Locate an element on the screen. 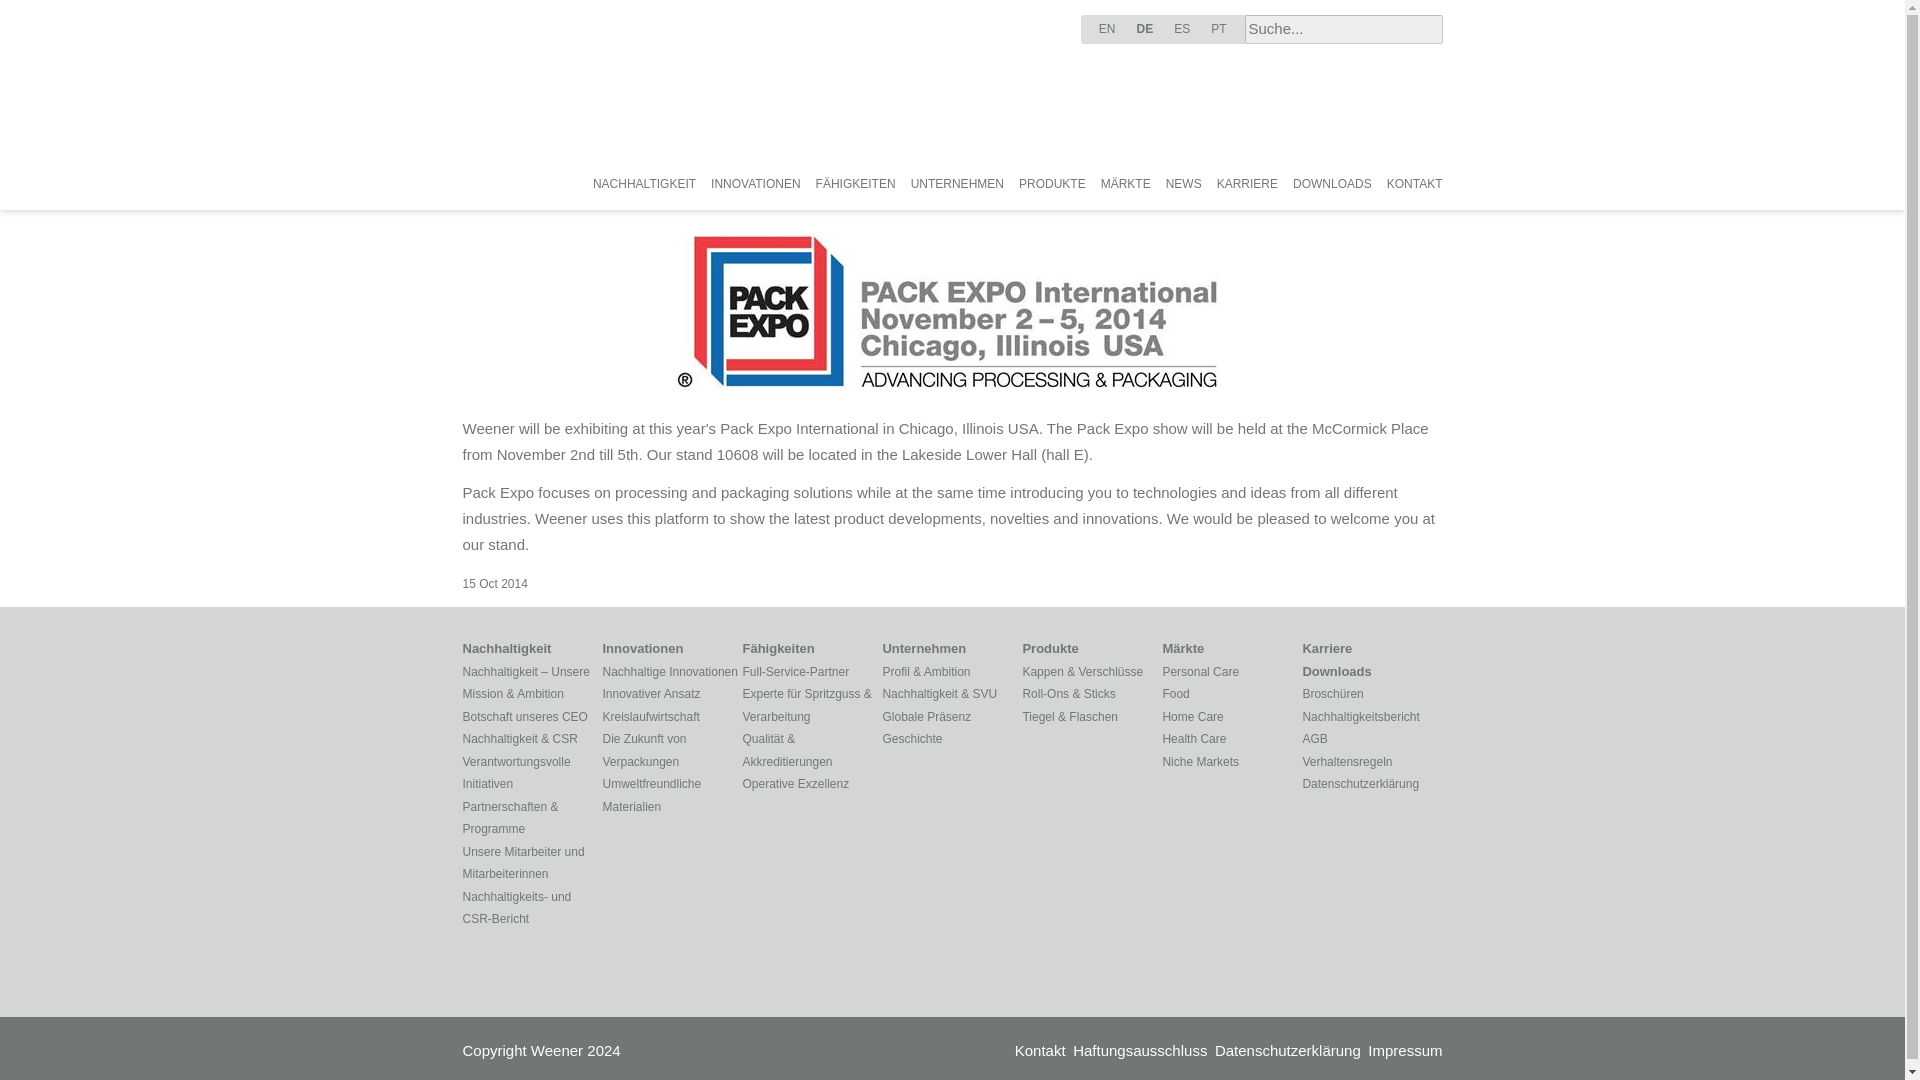 This screenshot has height=1080, width=1920. PT is located at coordinates (1218, 26).